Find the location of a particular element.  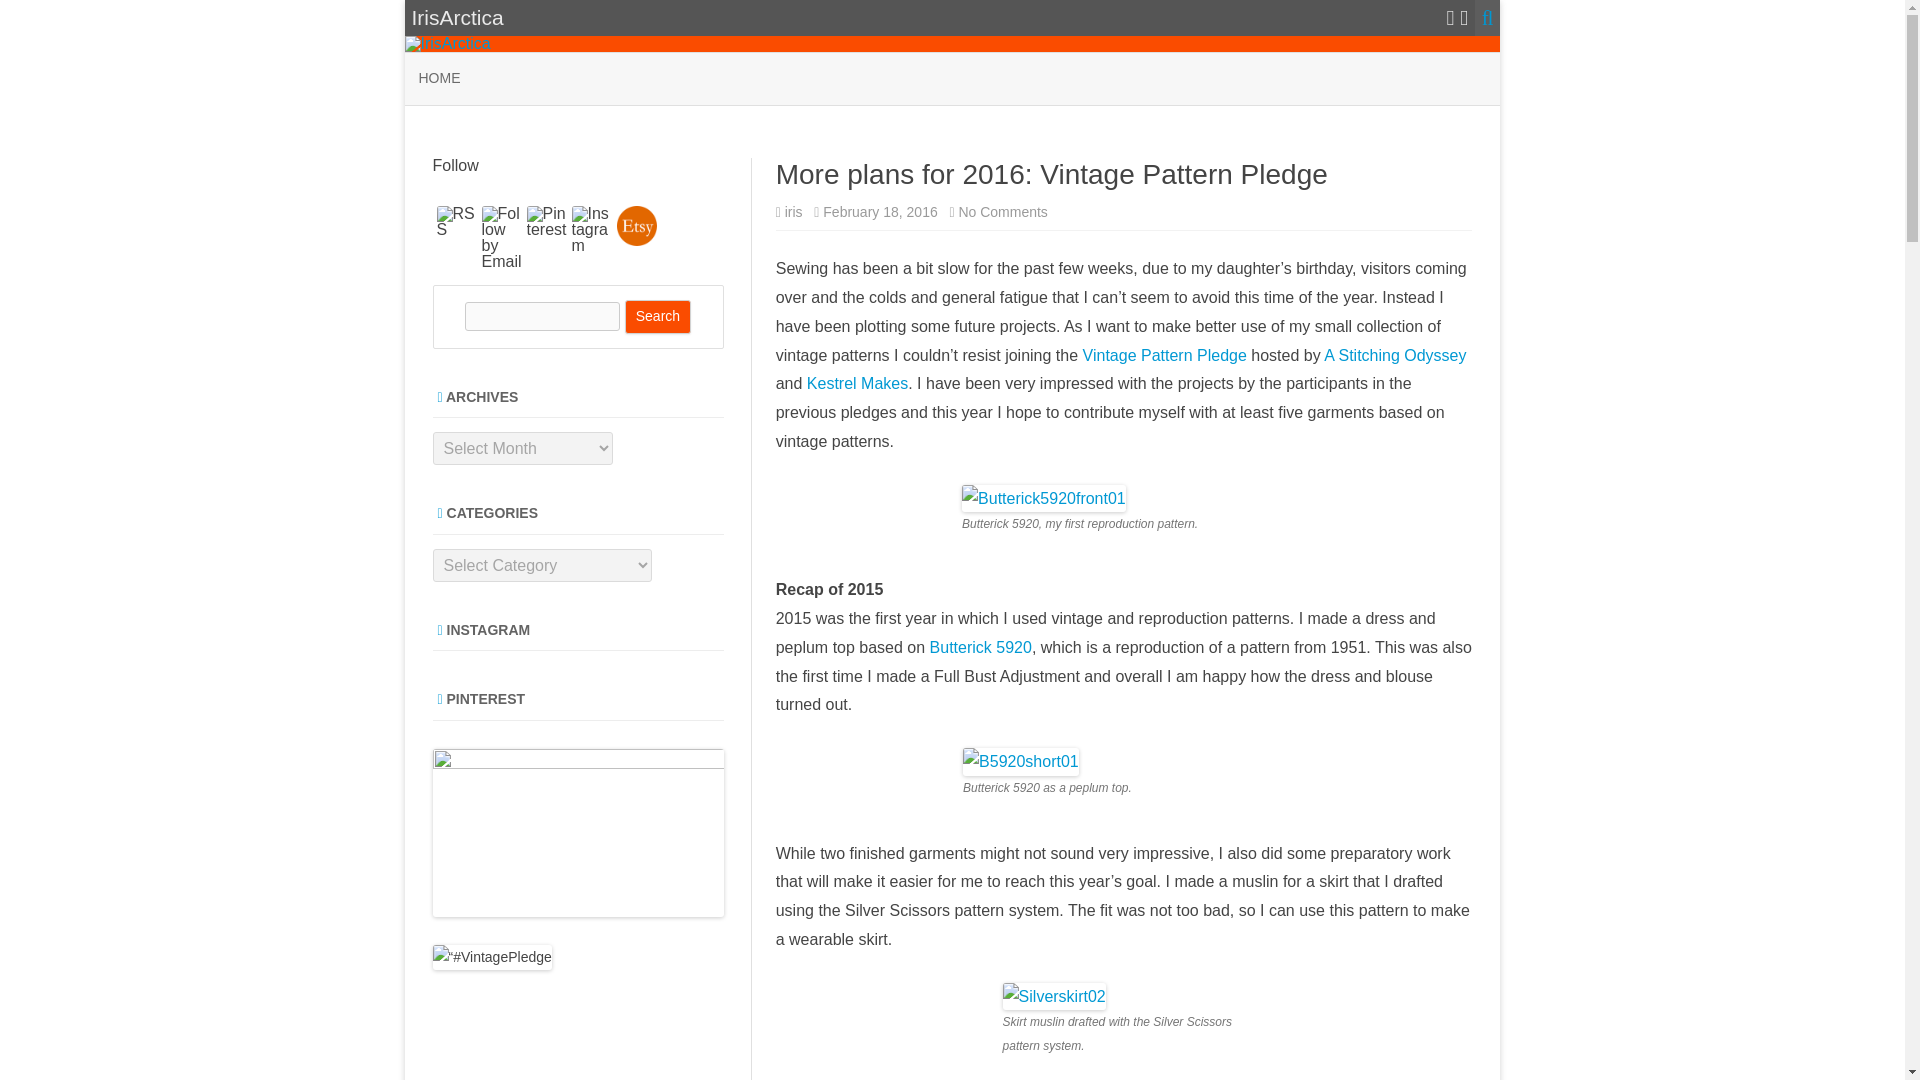

Search is located at coordinates (658, 316).